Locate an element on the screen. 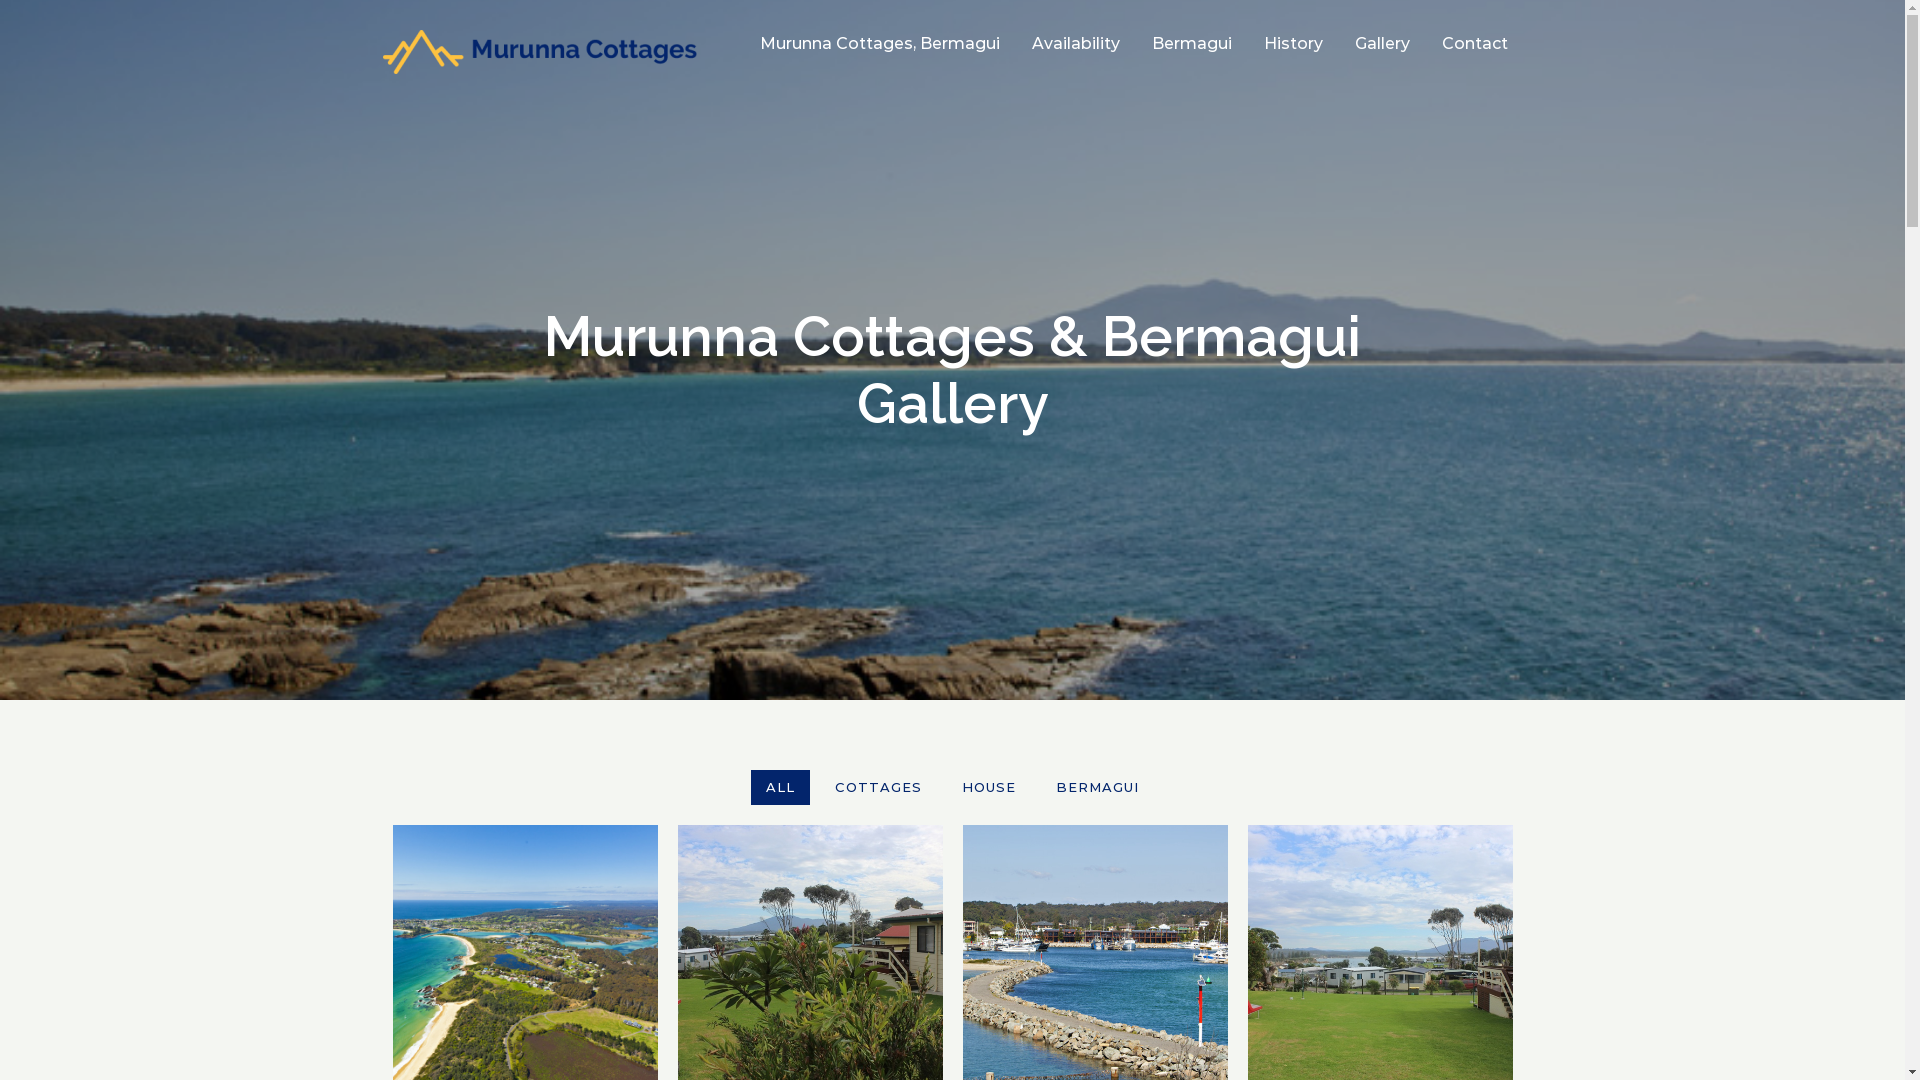 The height and width of the screenshot is (1080, 1920). Bermagui is located at coordinates (1192, 44).